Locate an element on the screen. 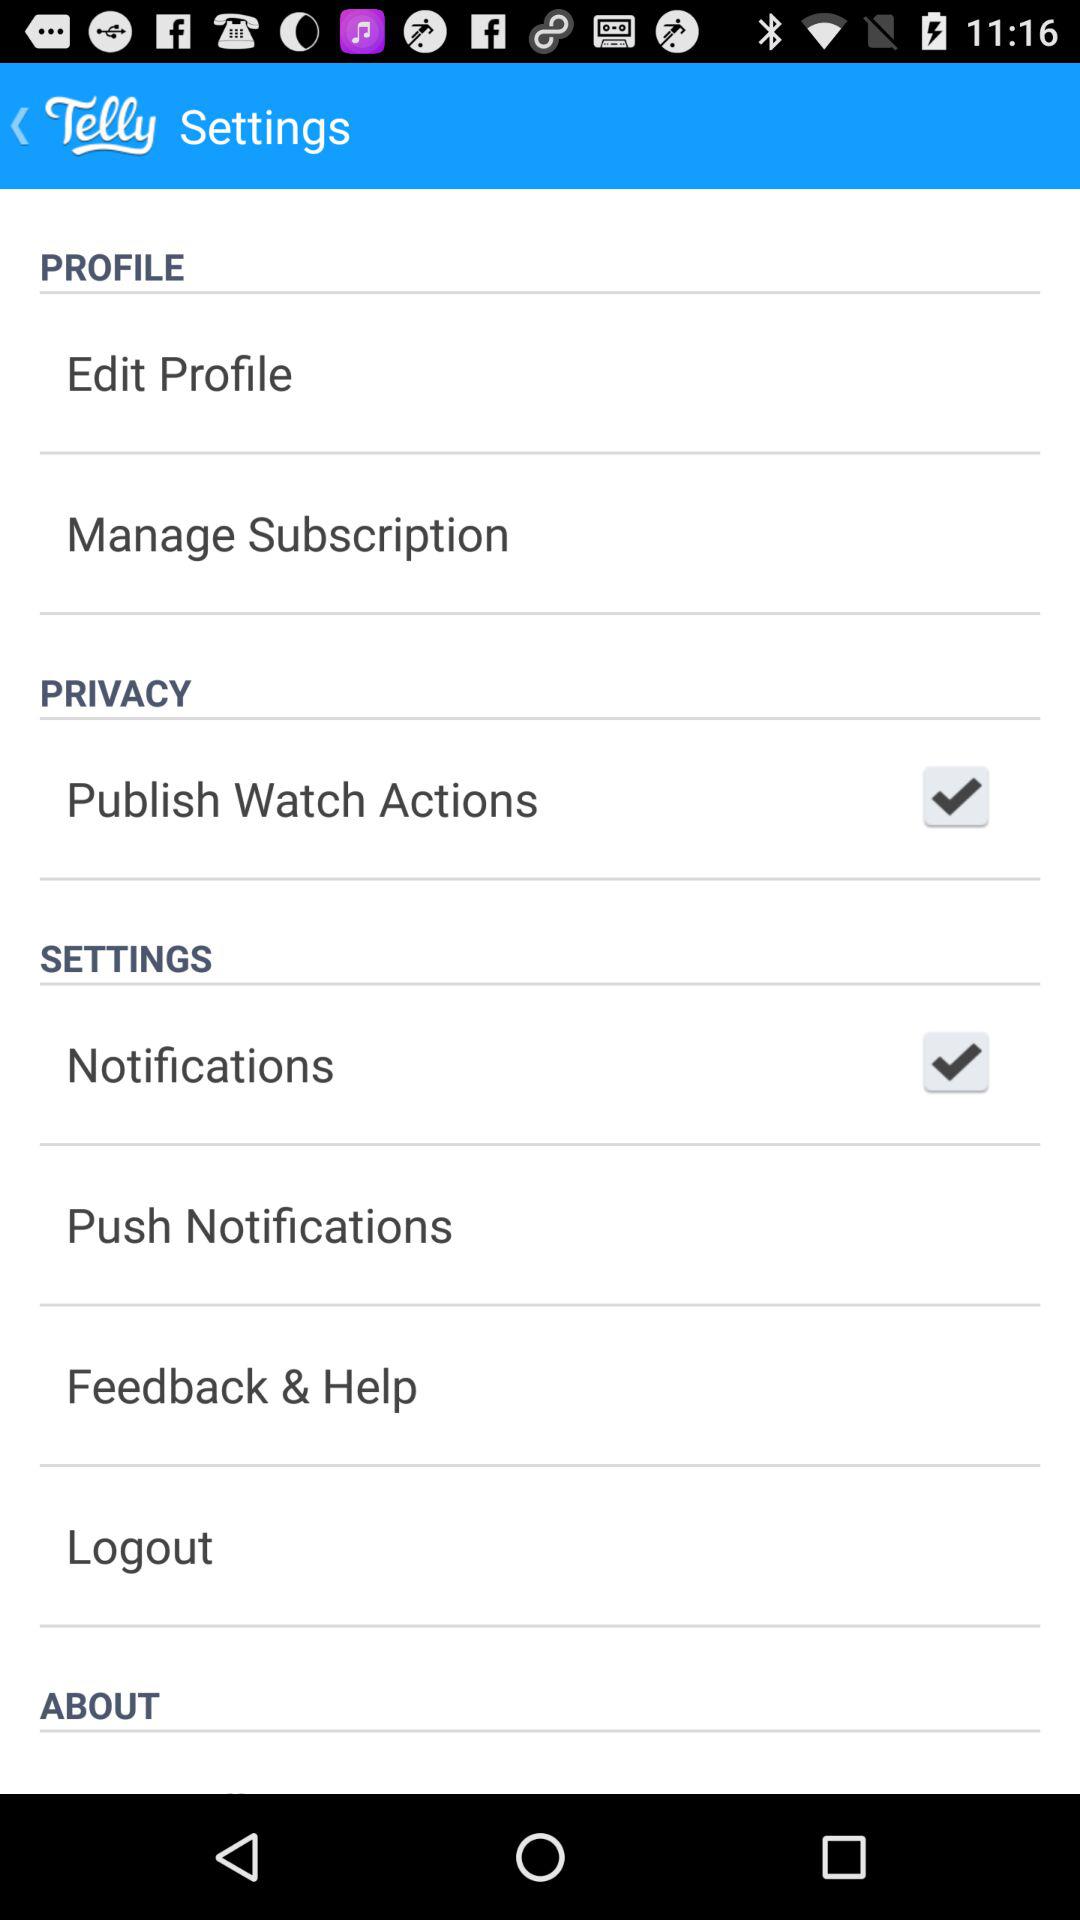 This screenshot has height=1920, width=1080. press the icon above logout item is located at coordinates (540, 1384).